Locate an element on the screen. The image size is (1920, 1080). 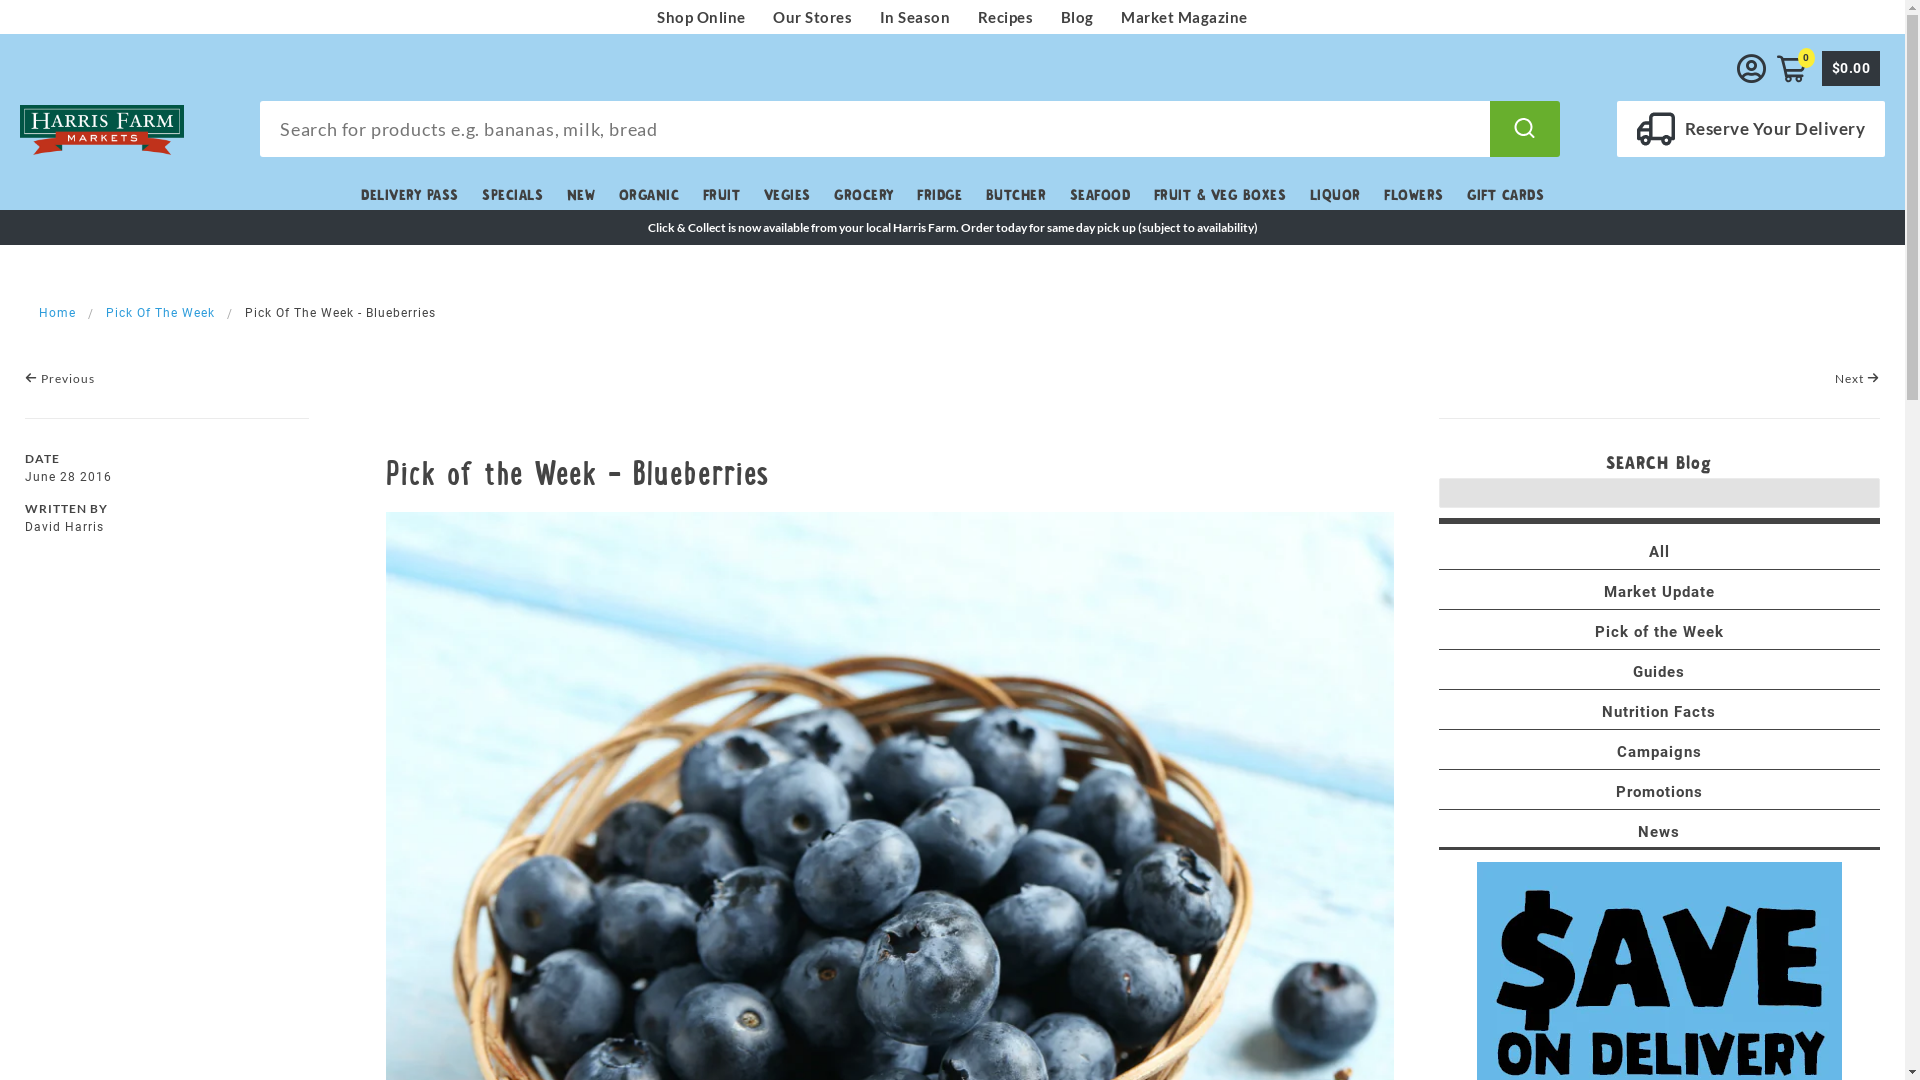
Previous is located at coordinates (60, 378).